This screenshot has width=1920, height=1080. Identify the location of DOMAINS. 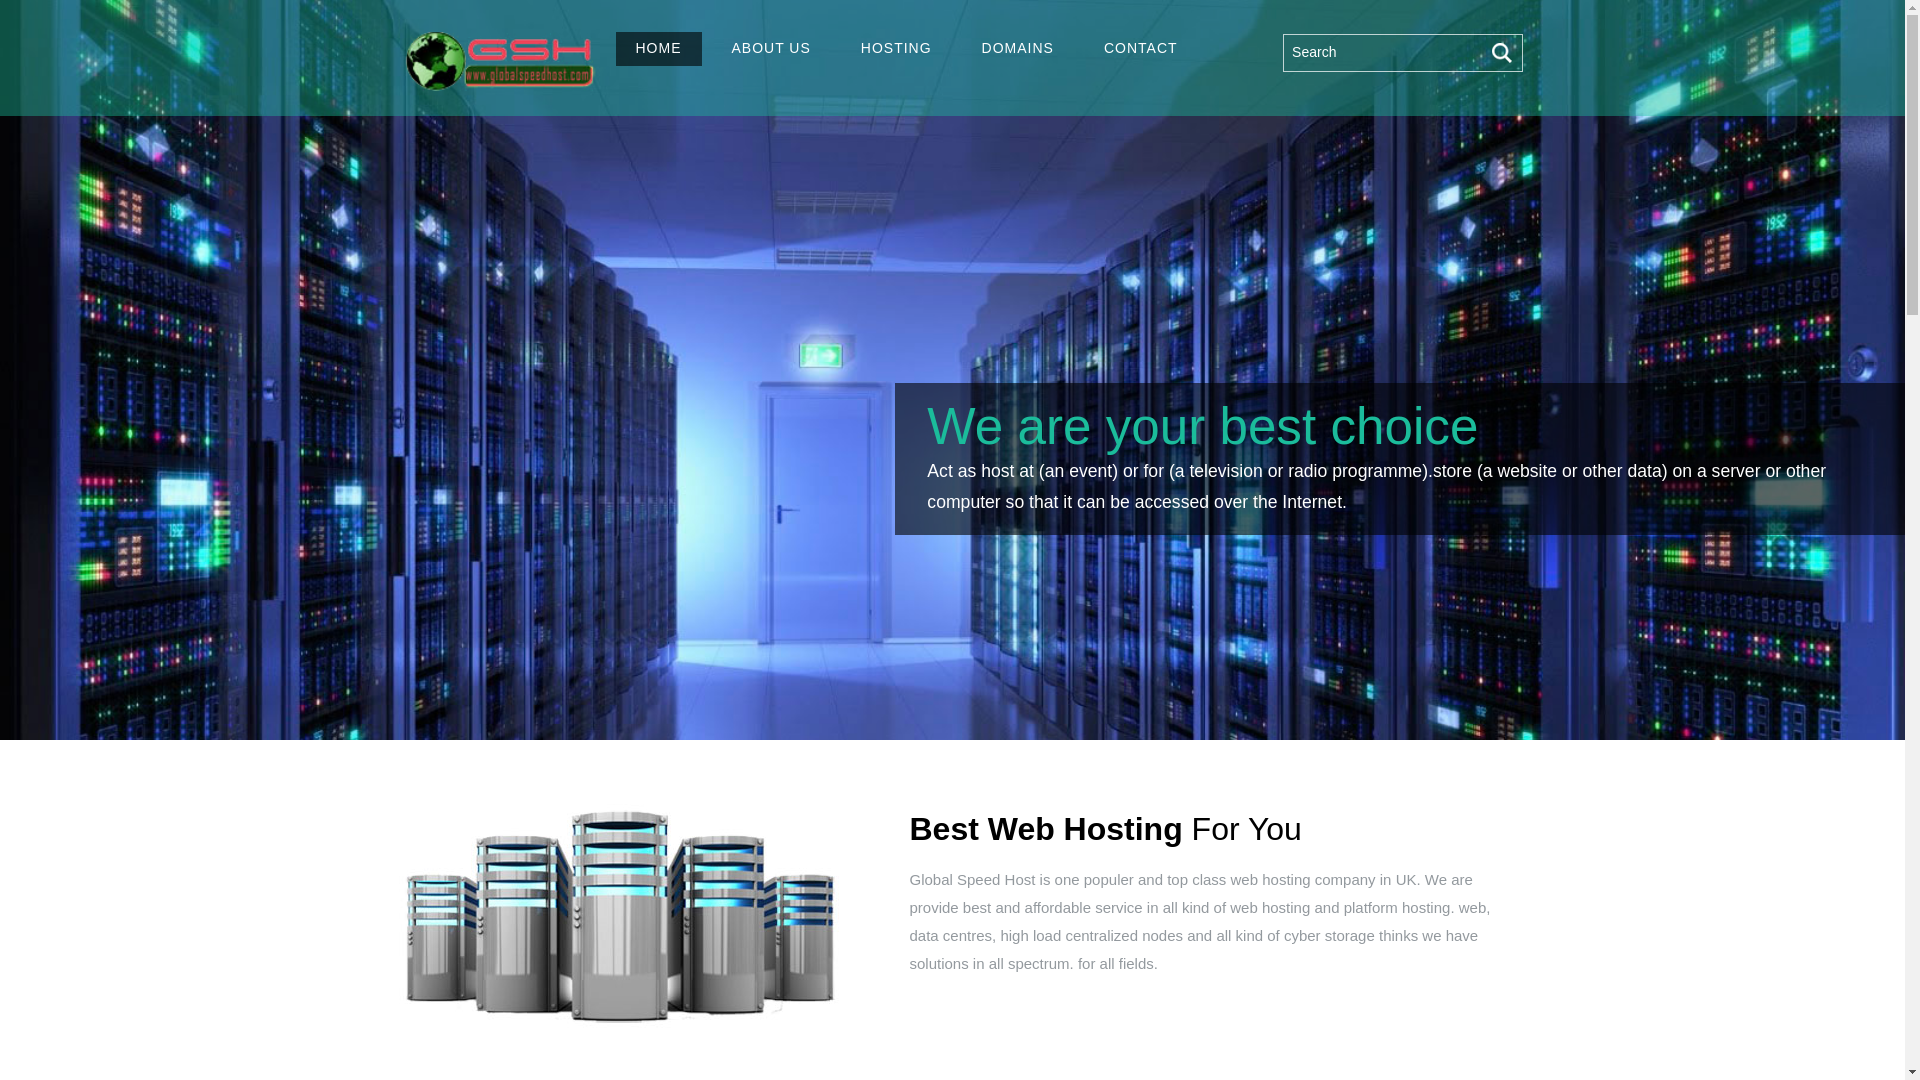
(1017, 48).